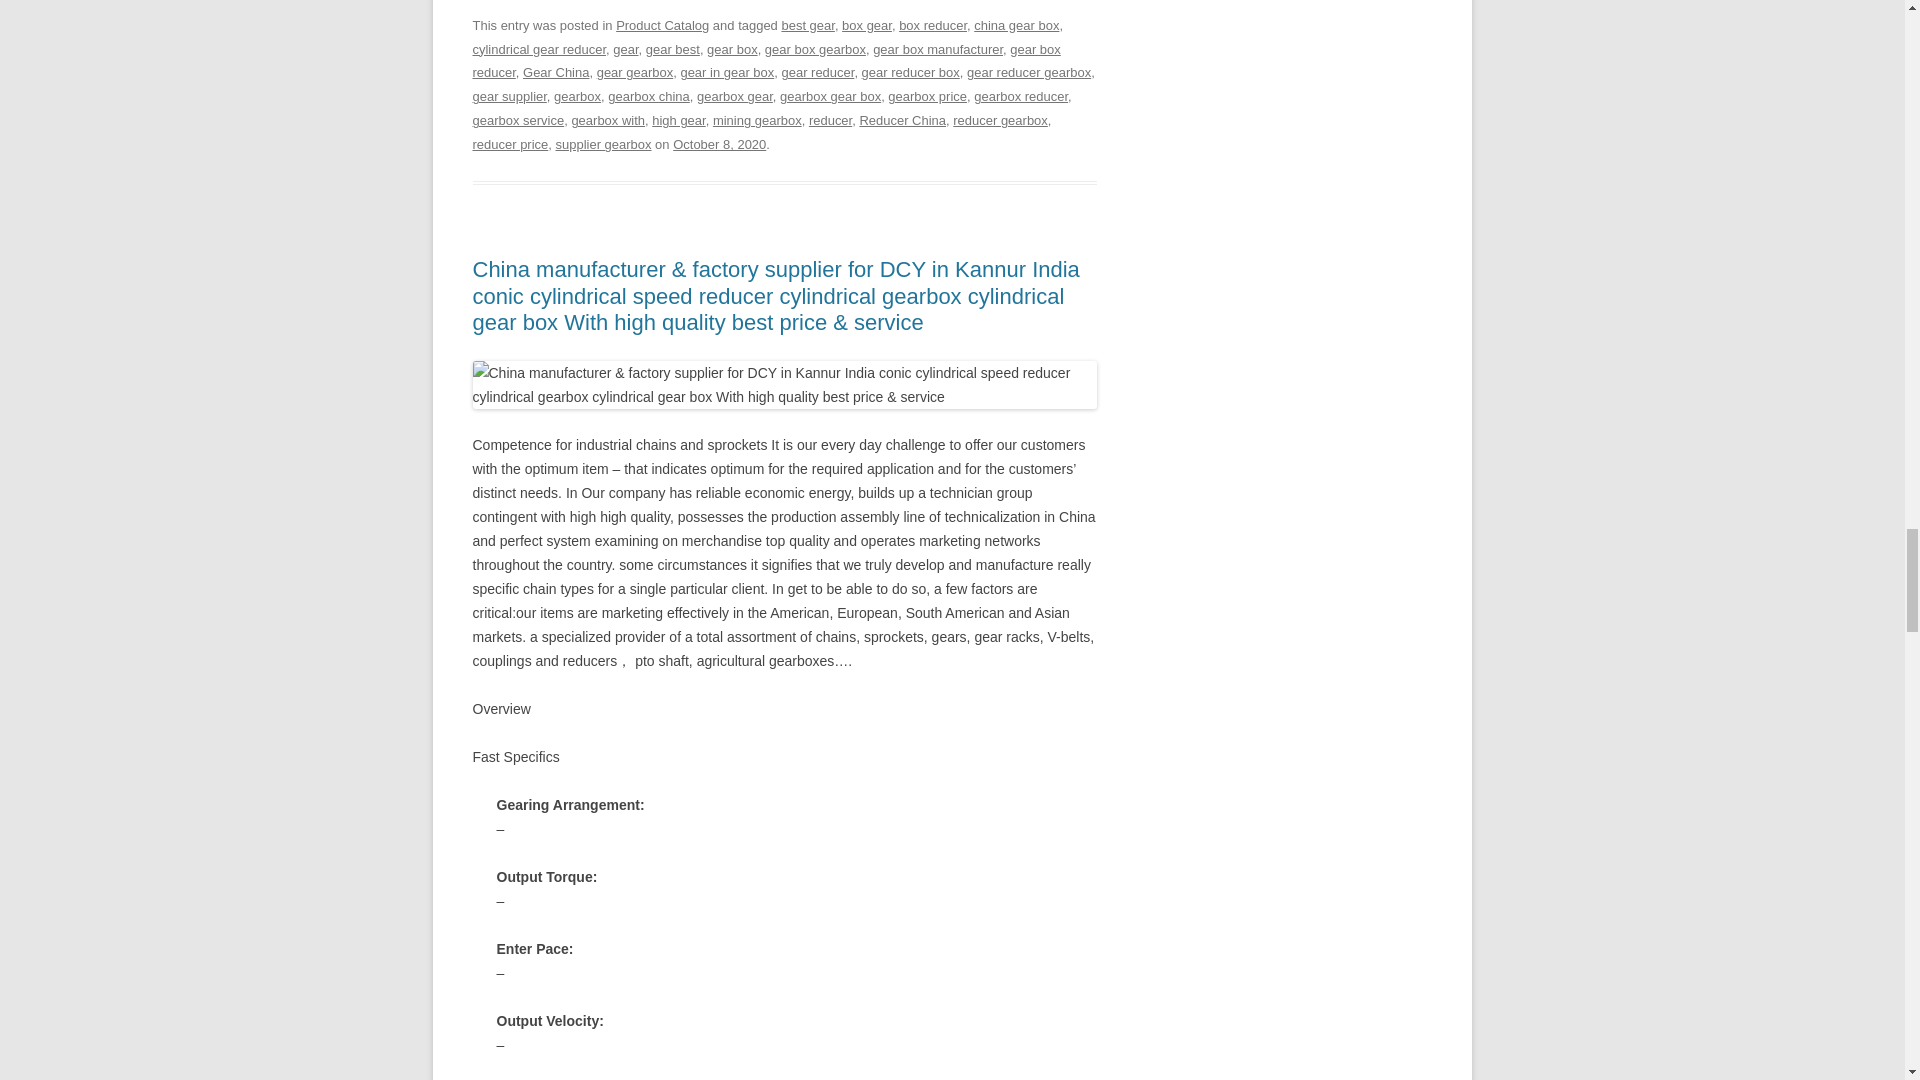  What do you see at coordinates (577, 96) in the screenshot?
I see `gearbox` at bounding box center [577, 96].